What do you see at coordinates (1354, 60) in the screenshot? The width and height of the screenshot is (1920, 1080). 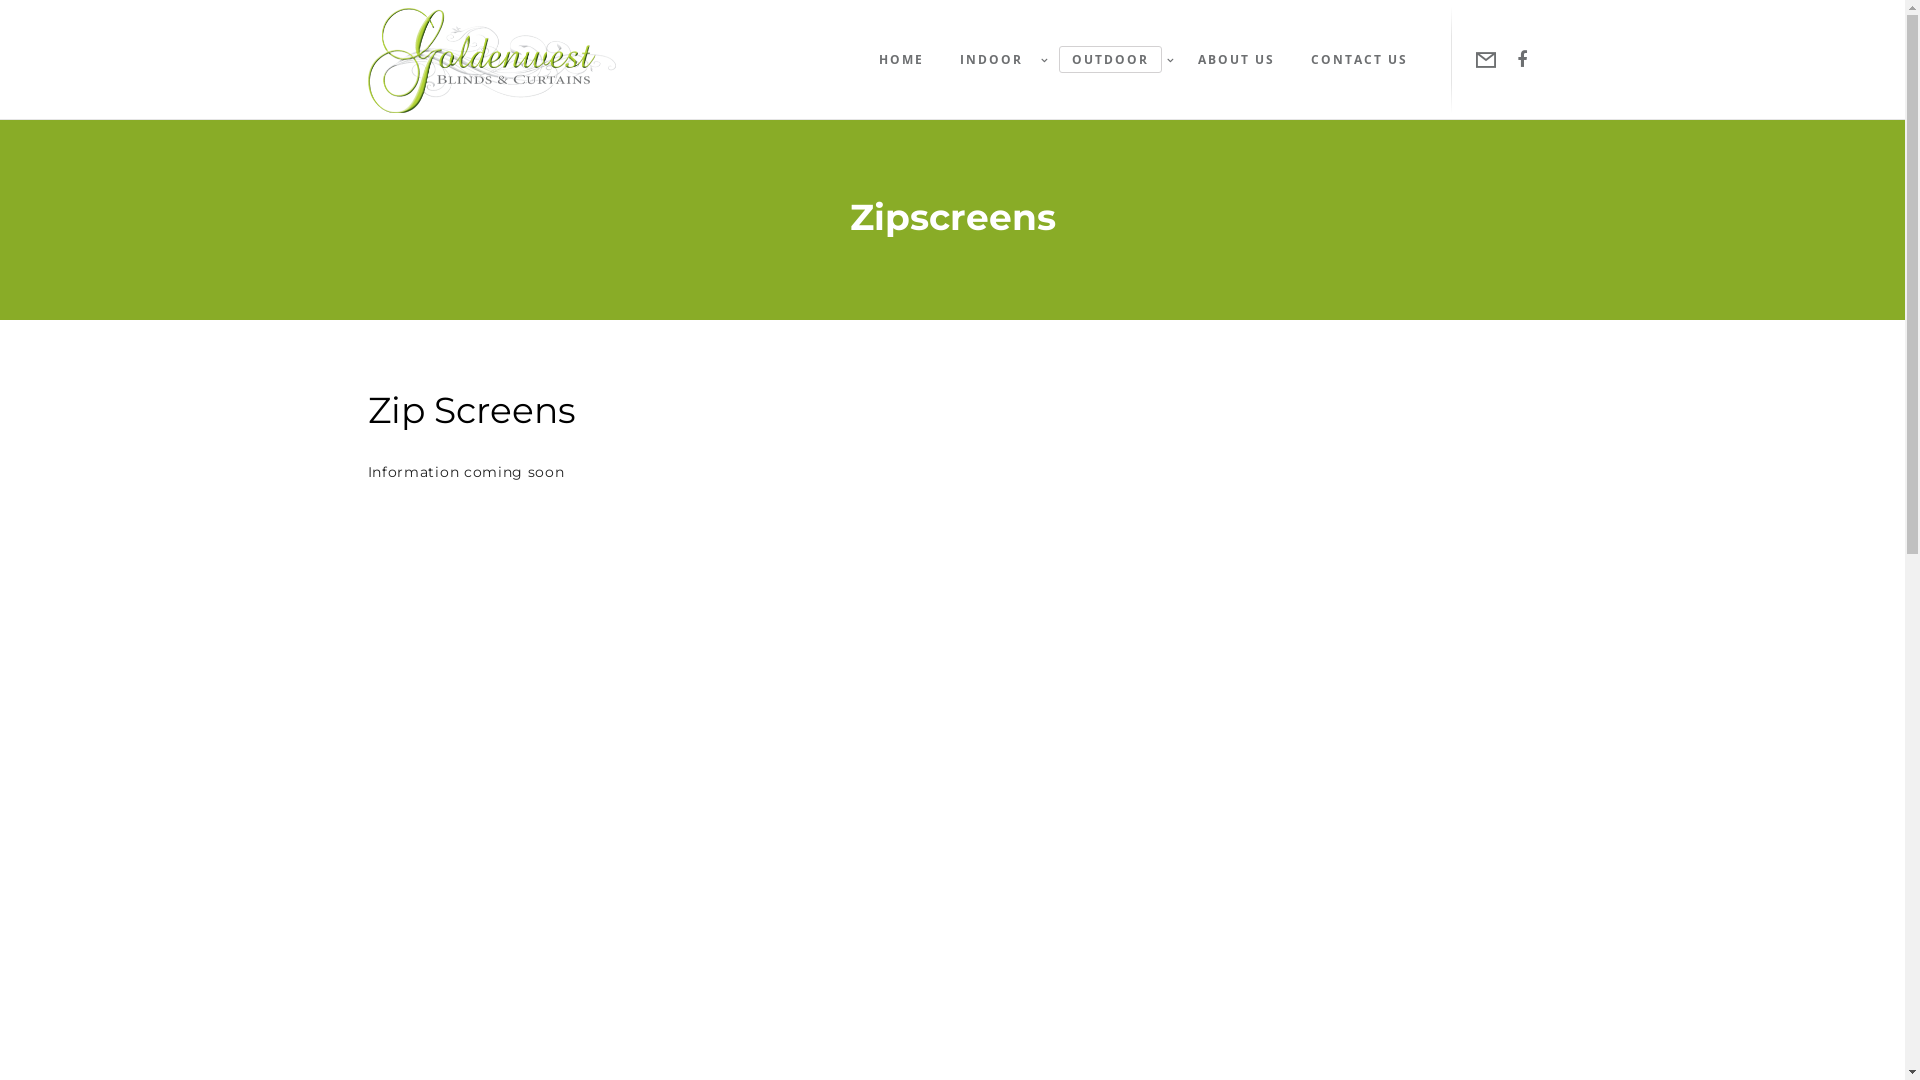 I see `CONTACT US` at bounding box center [1354, 60].